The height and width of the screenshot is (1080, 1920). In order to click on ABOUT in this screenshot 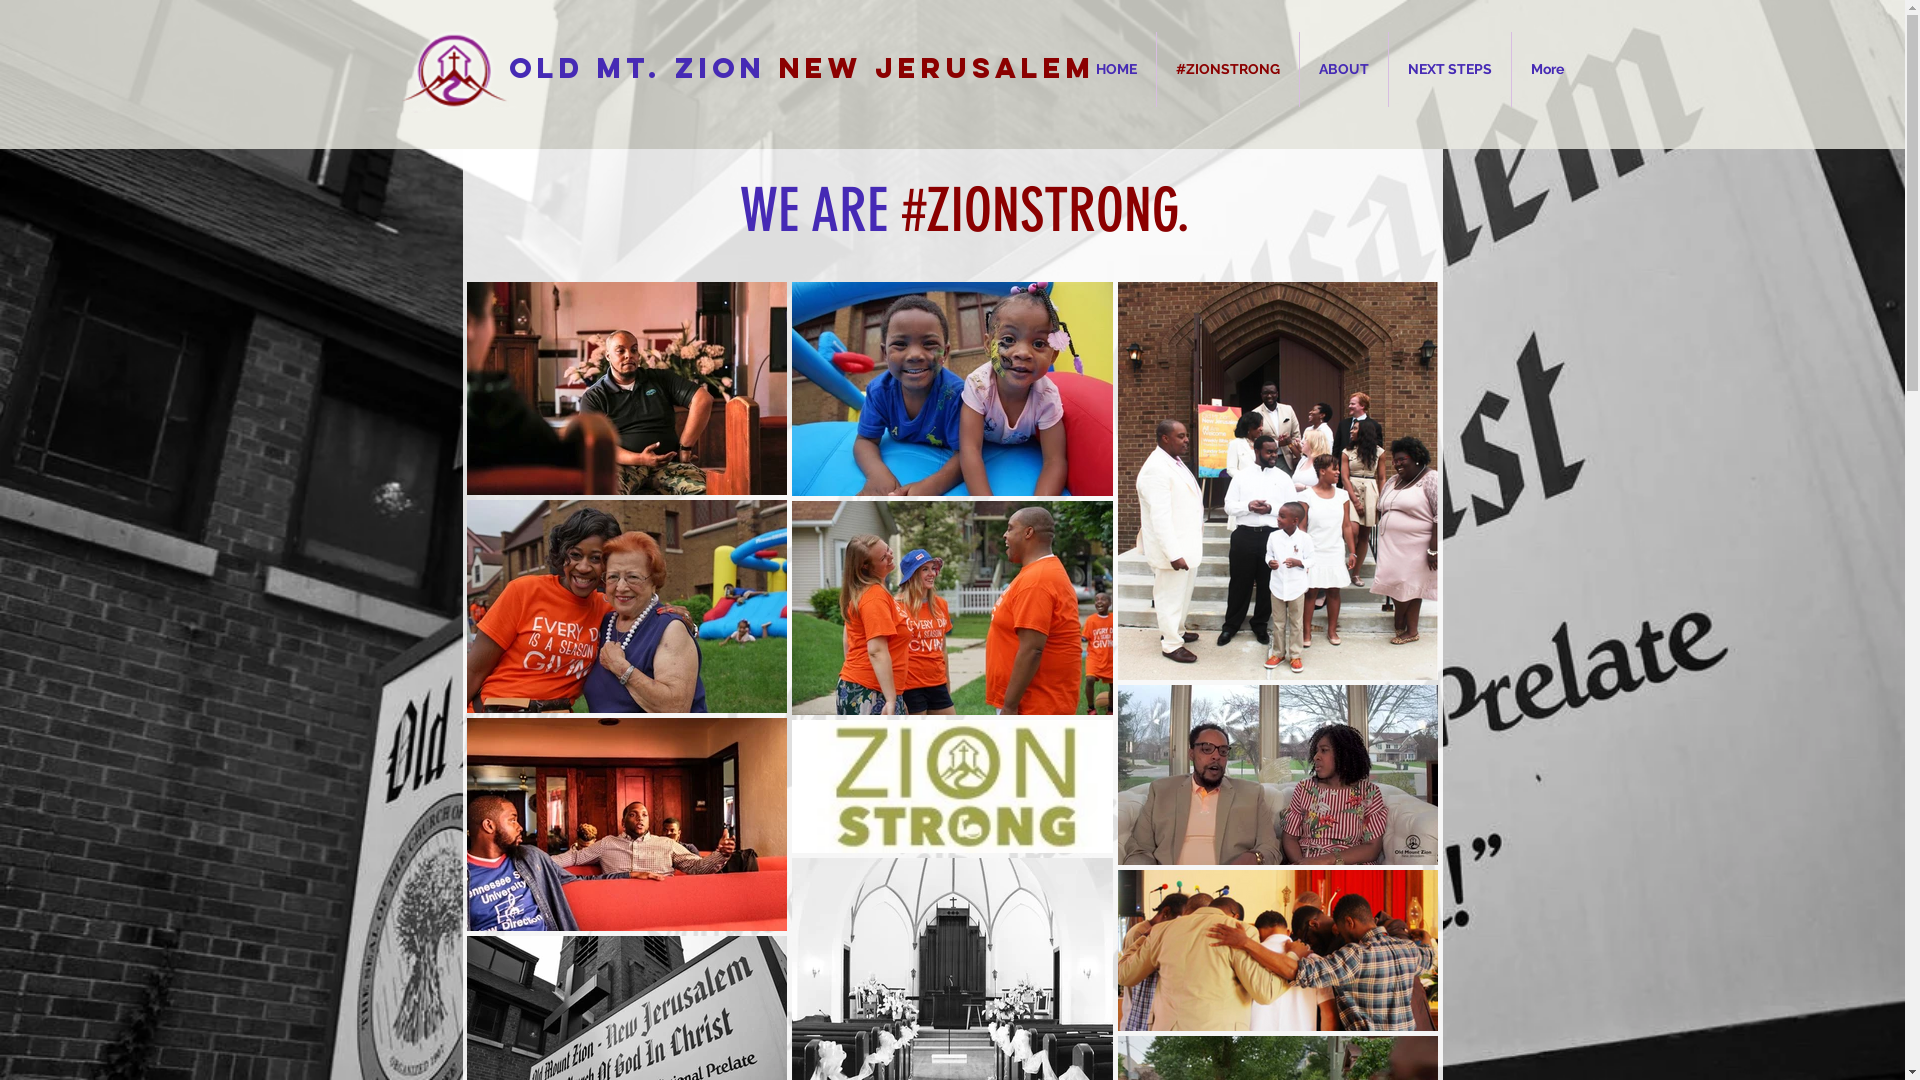, I will do `click(1344, 70)`.